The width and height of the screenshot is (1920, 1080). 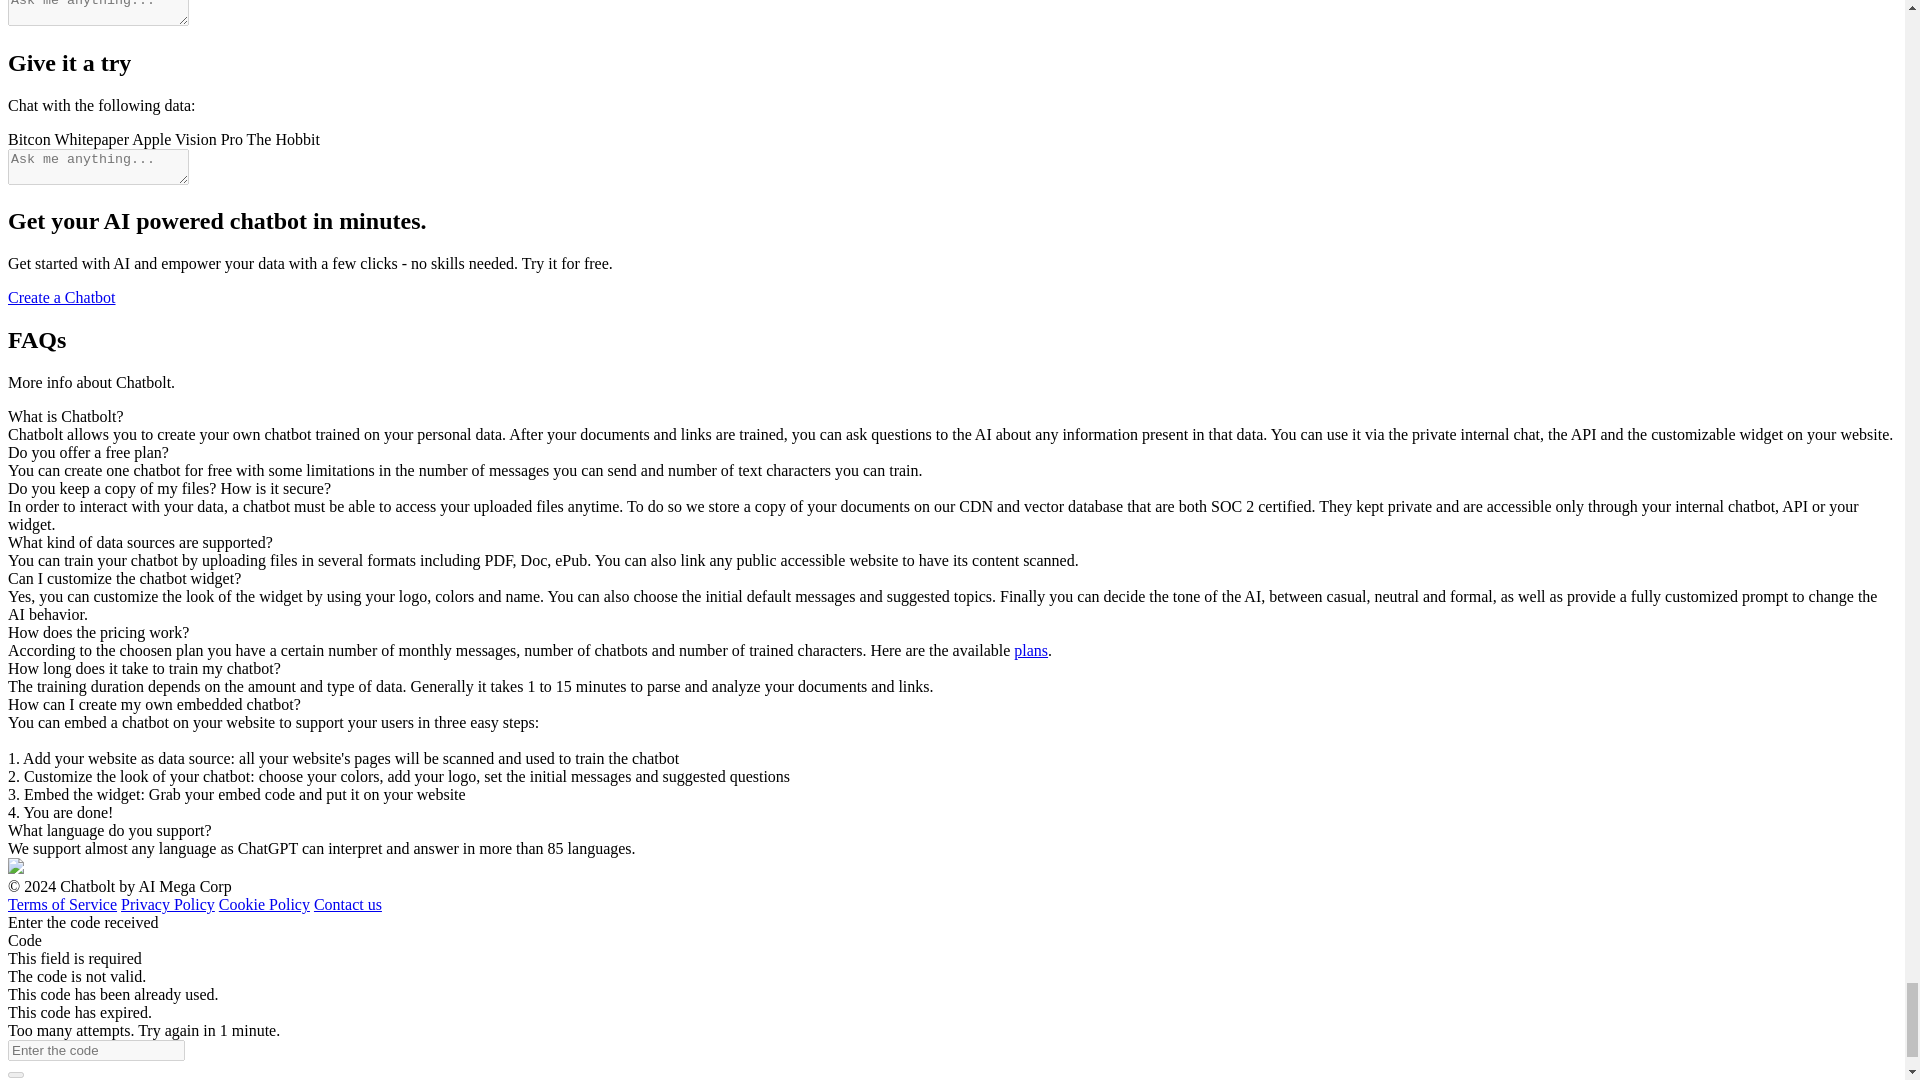 I want to click on Privacy Policy, so click(x=168, y=904).